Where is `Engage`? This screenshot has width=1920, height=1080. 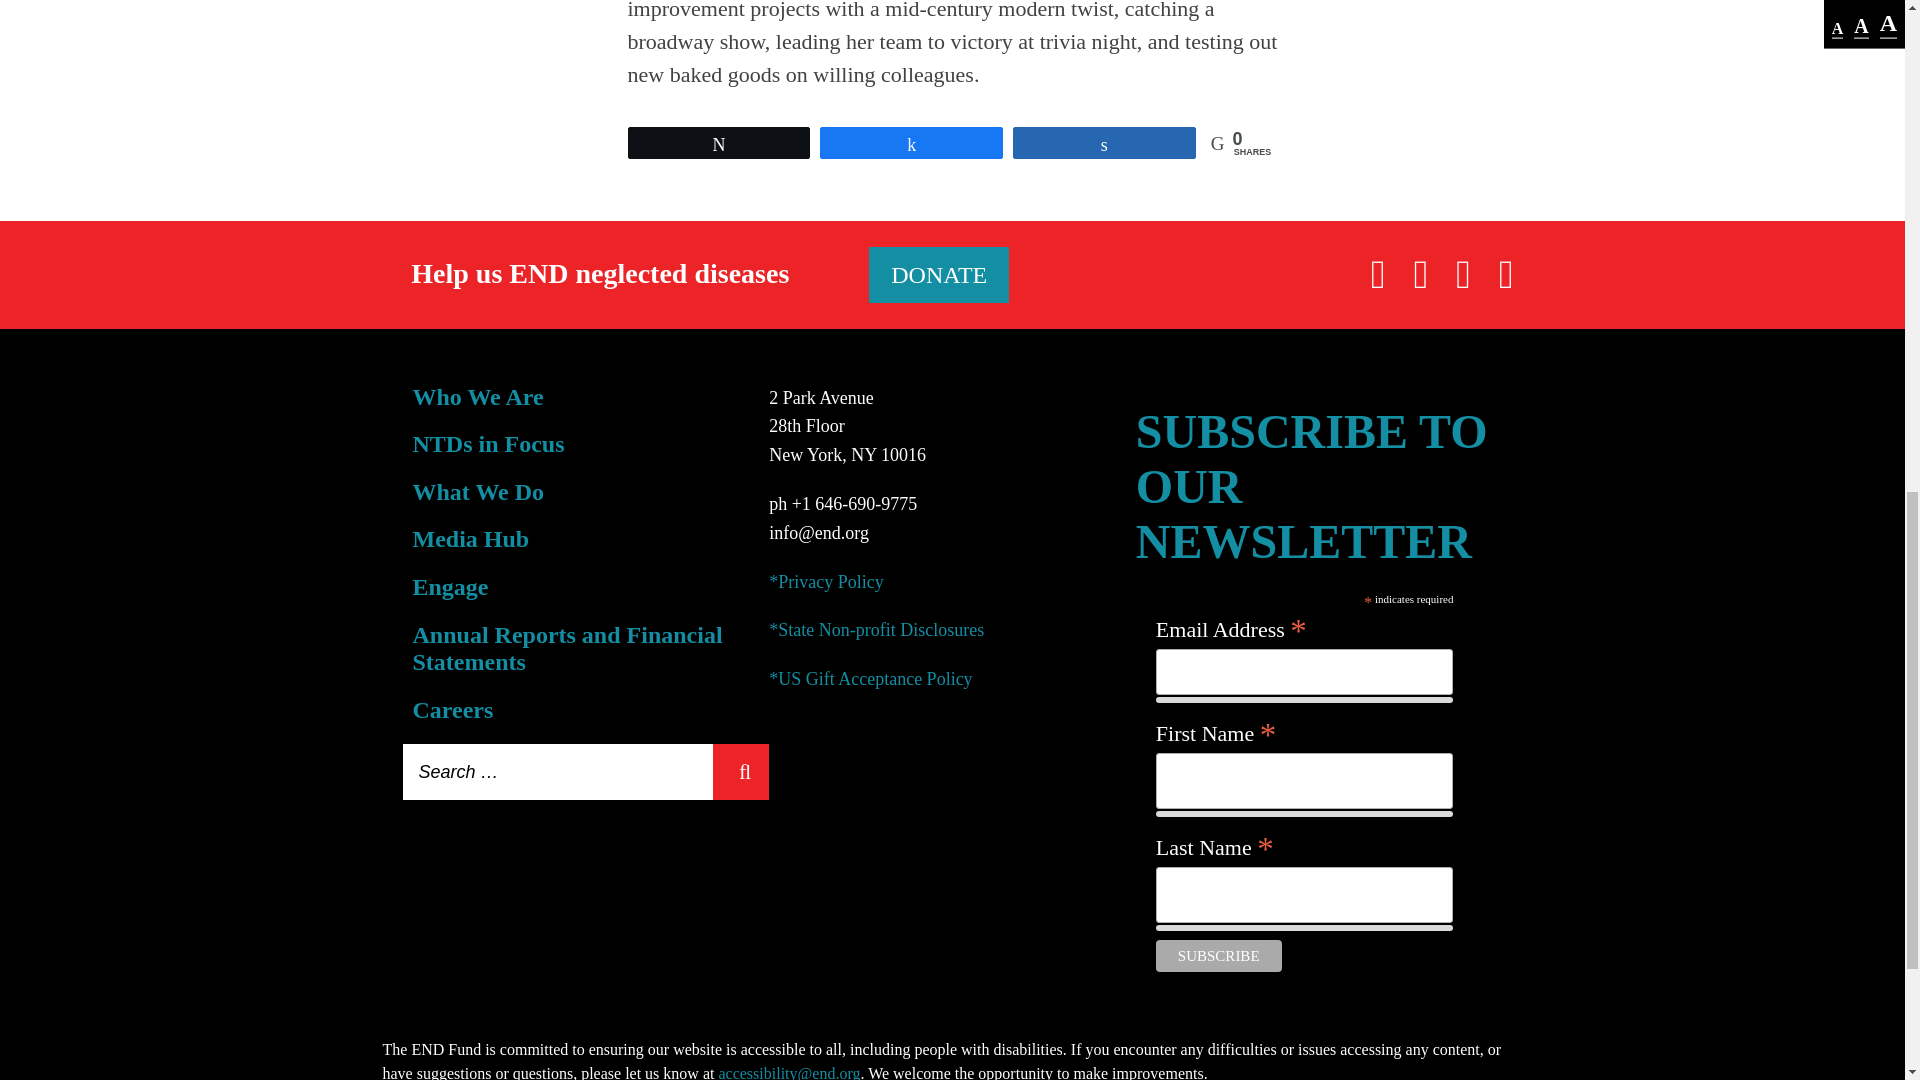
Engage is located at coordinates (450, 586).